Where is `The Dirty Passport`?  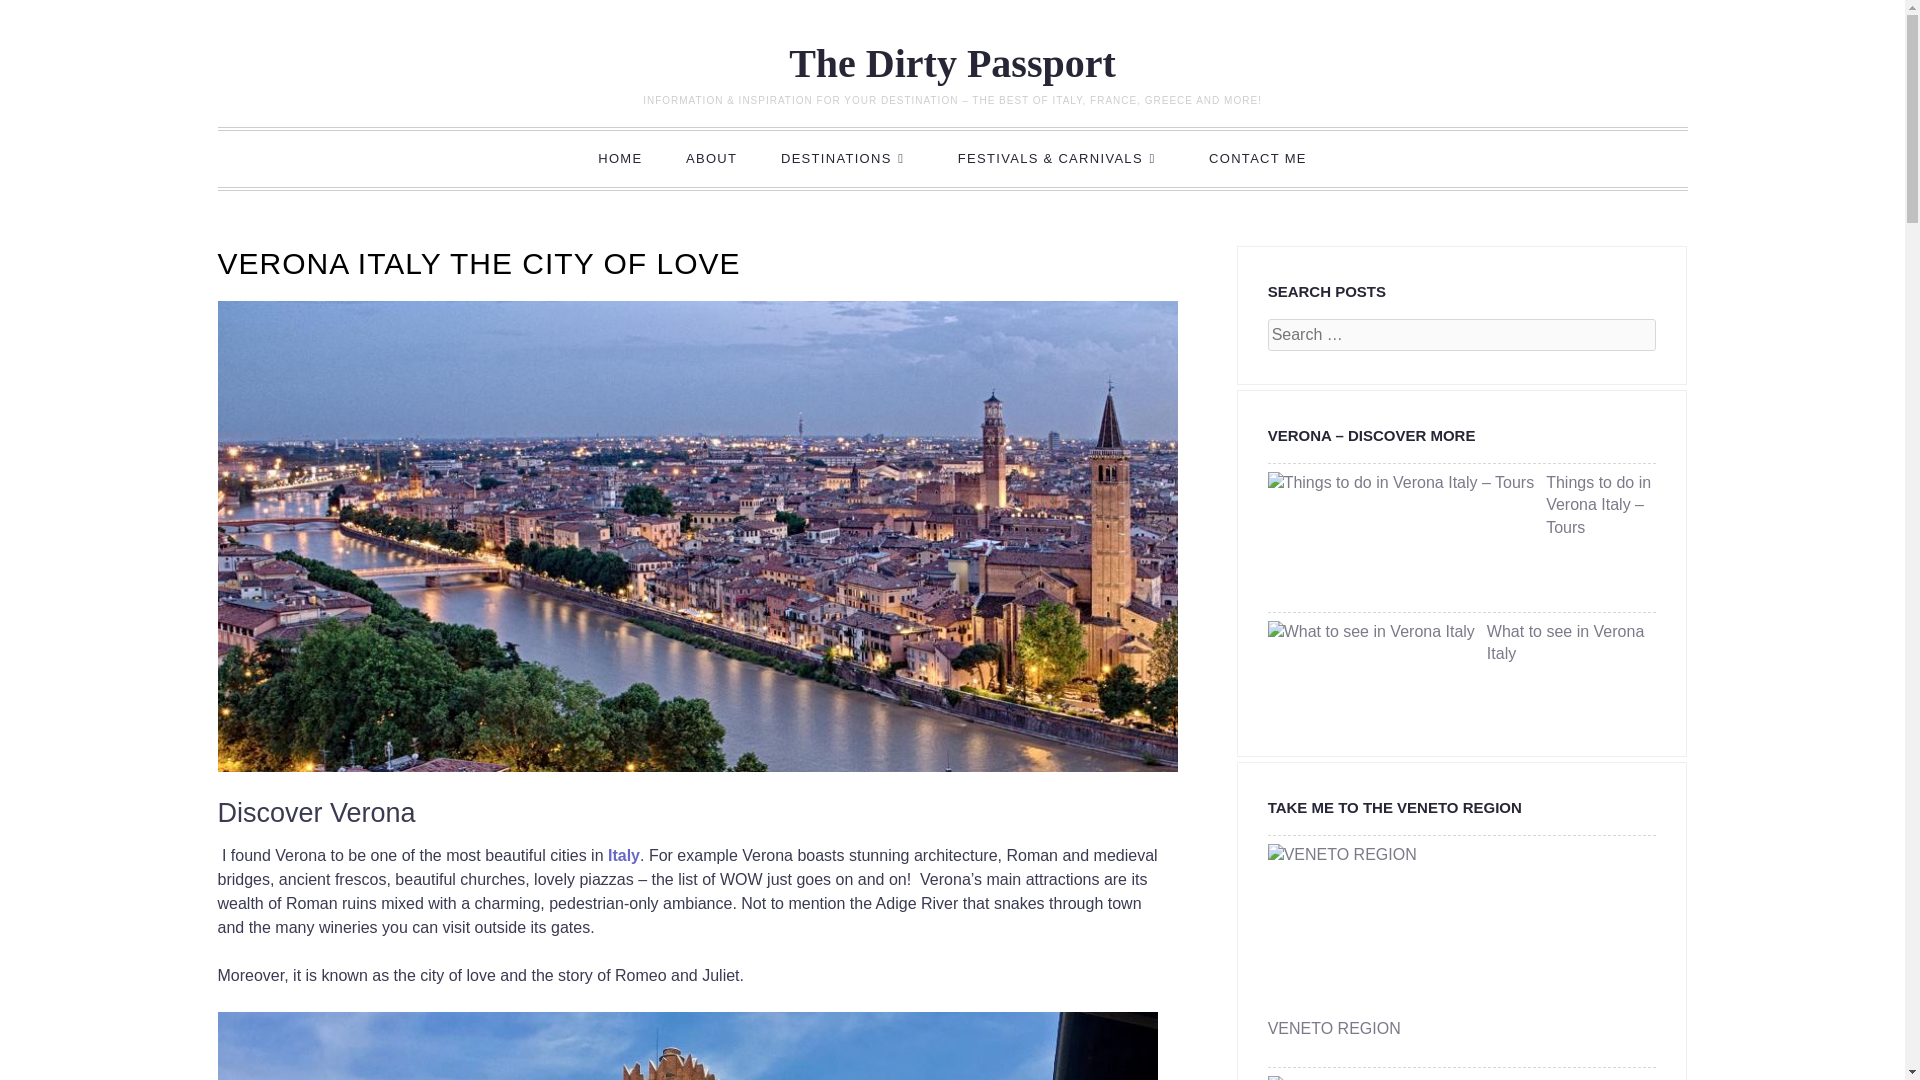 The Dirty Passport is located at coordinates (952, 64).